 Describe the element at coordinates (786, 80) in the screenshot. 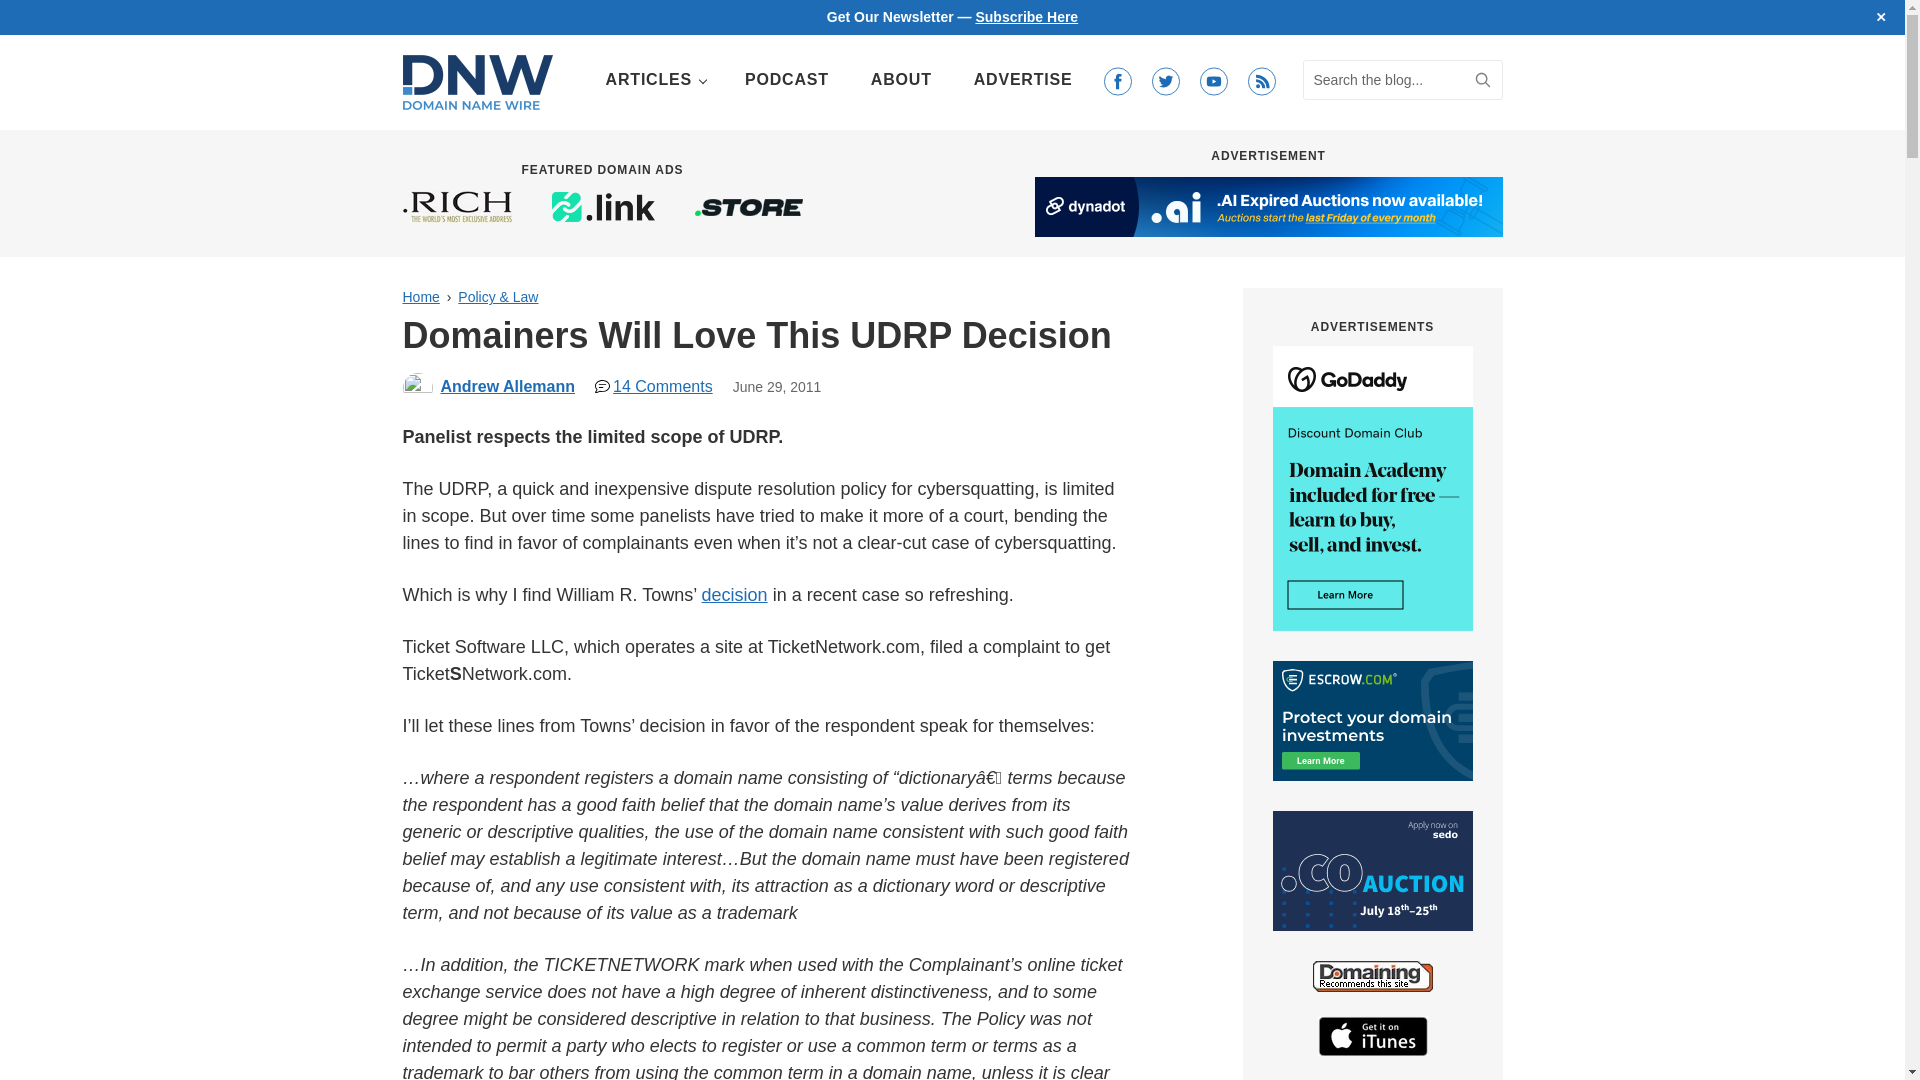

I see `PODCAST` at that location.